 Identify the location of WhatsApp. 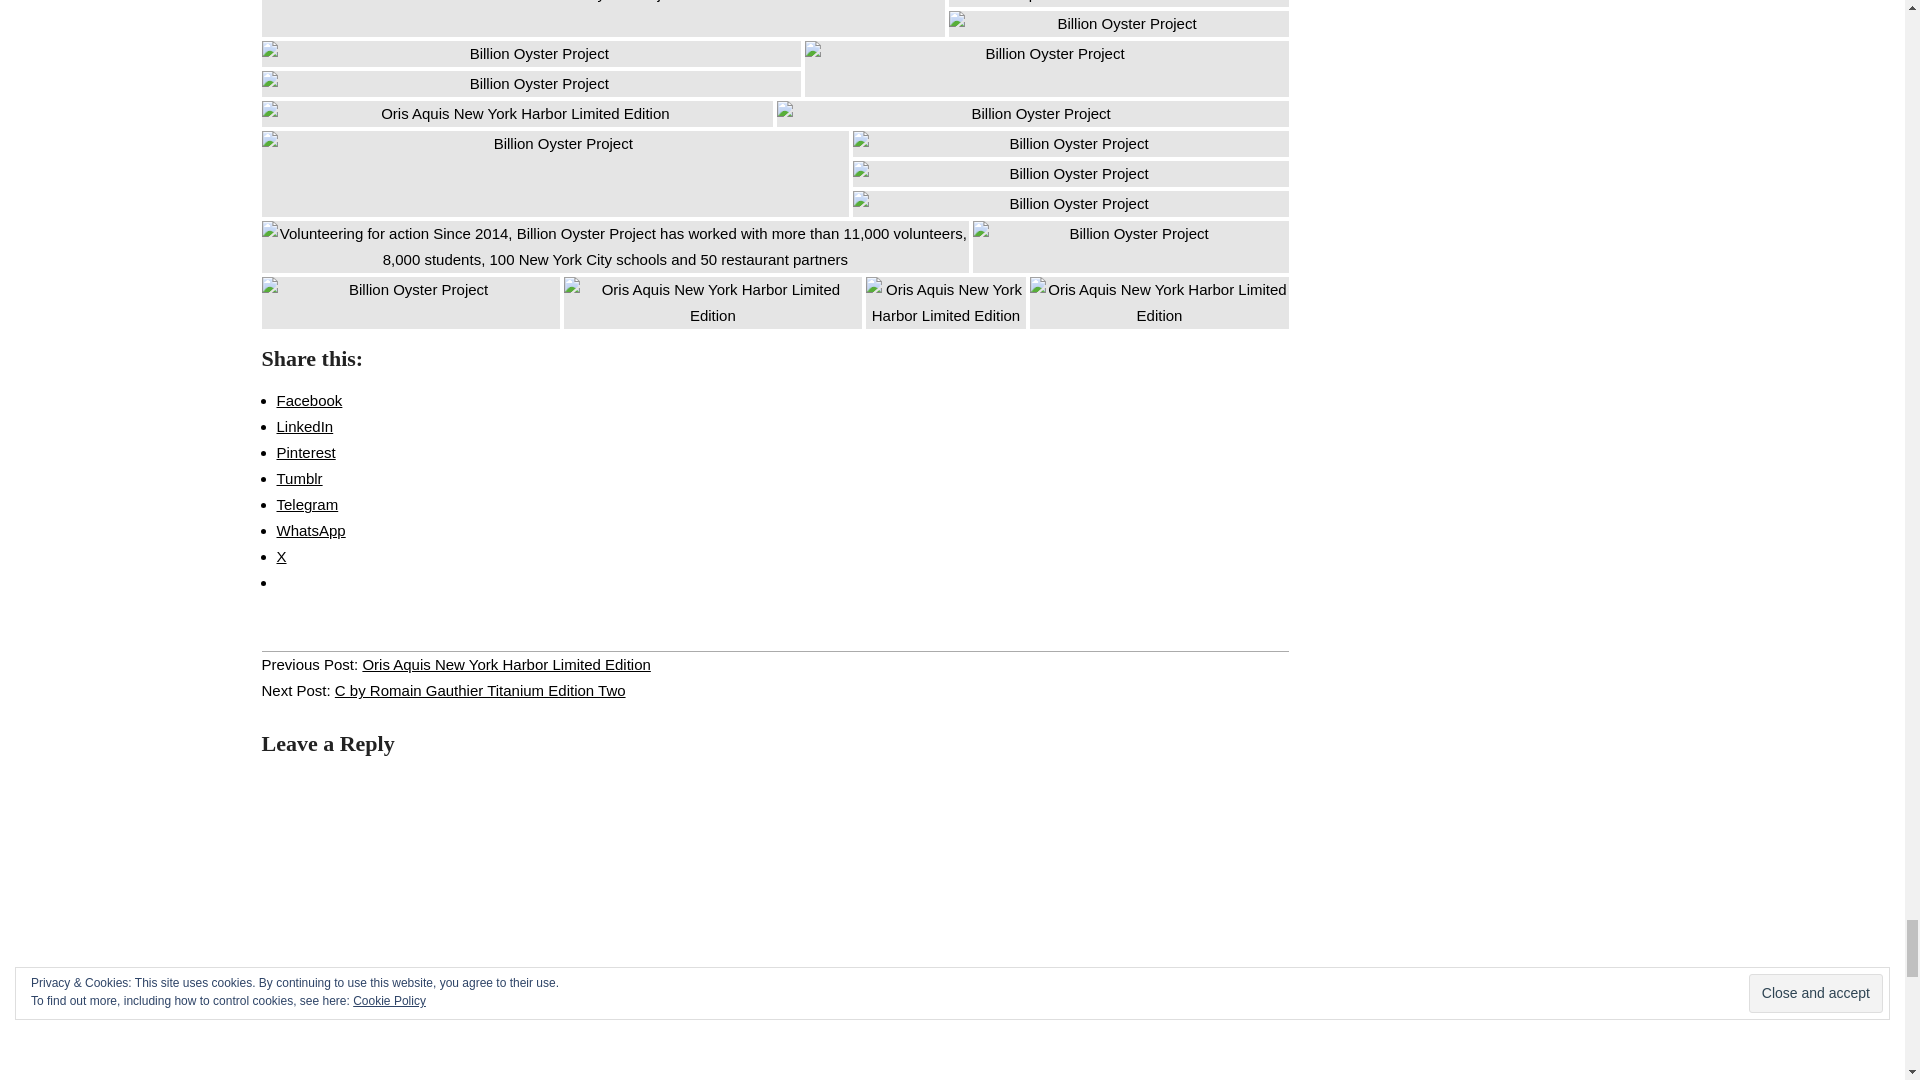
(310, 530).